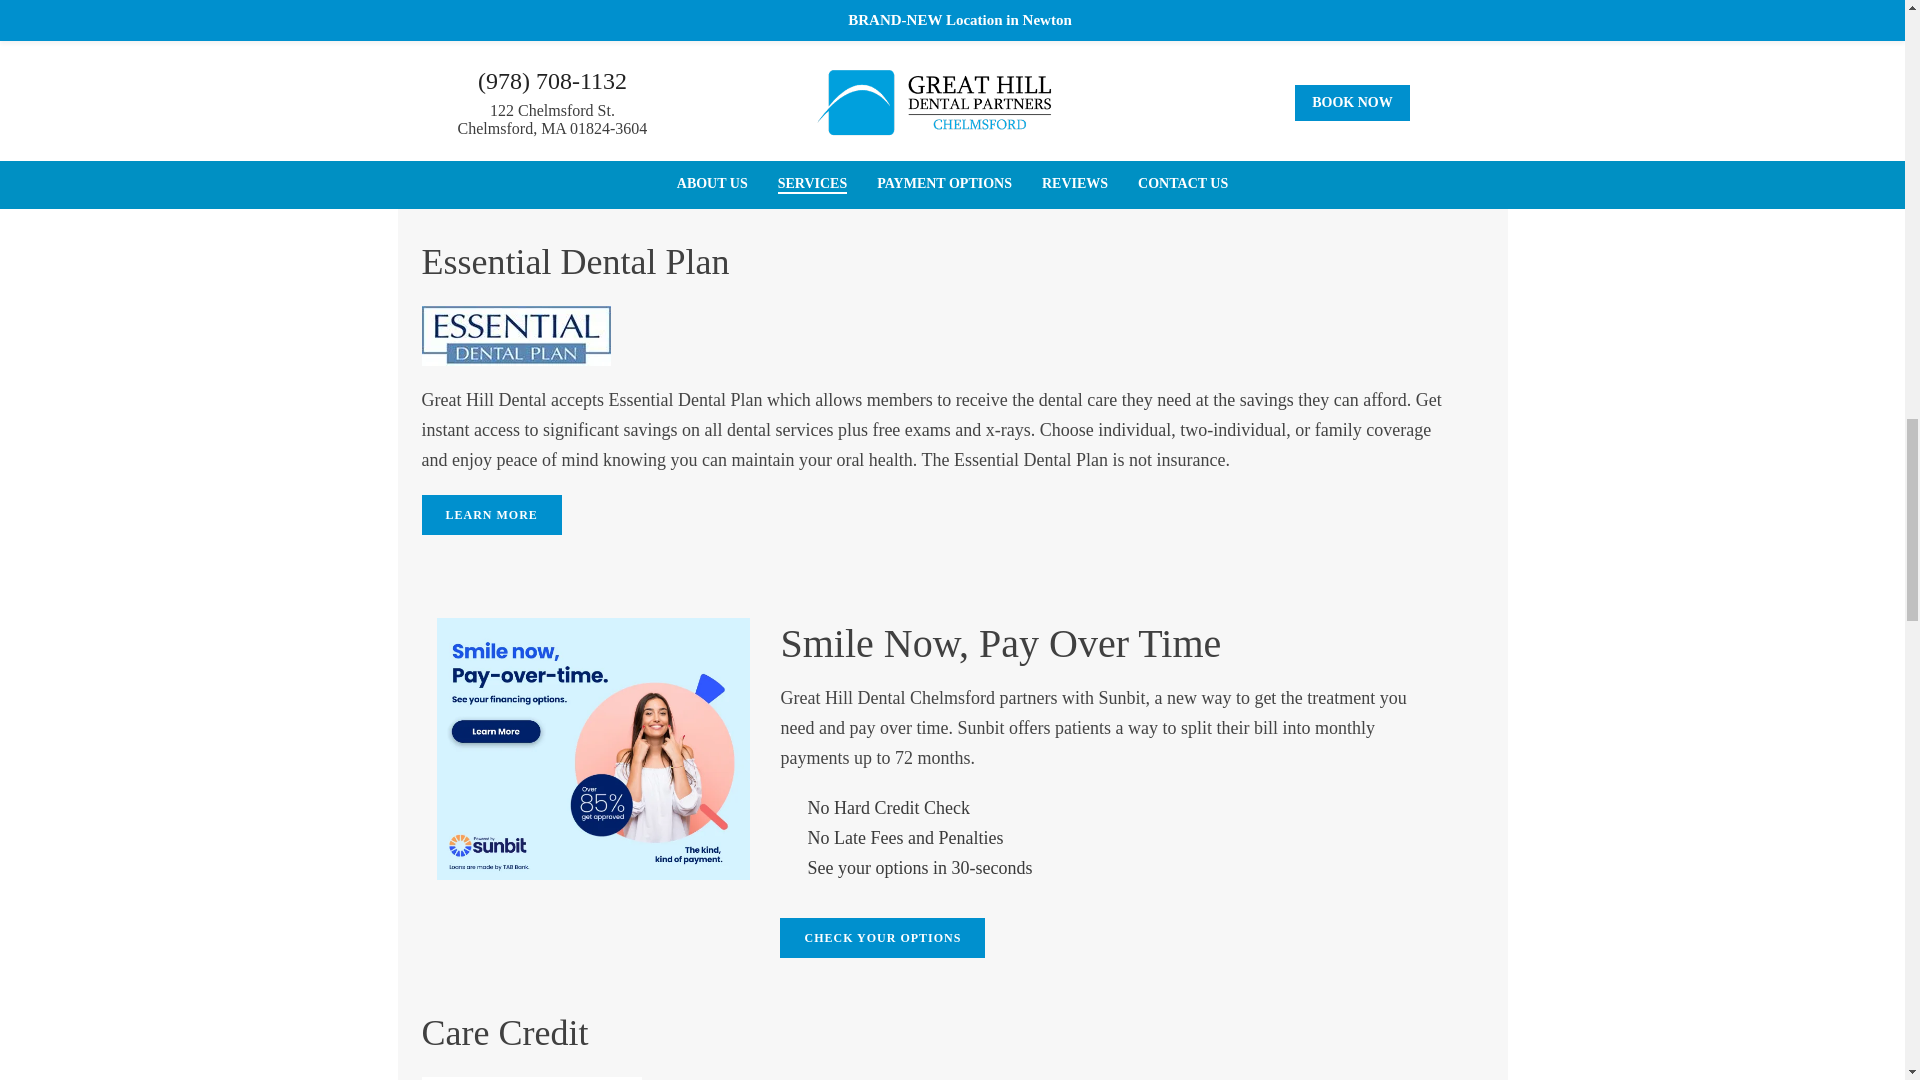 This screenshot has width=1920, height=1080. Describe the element at coordinates (882, 938) in the screenshot. I see `CHECK YOUR OPTIONS` at that location.